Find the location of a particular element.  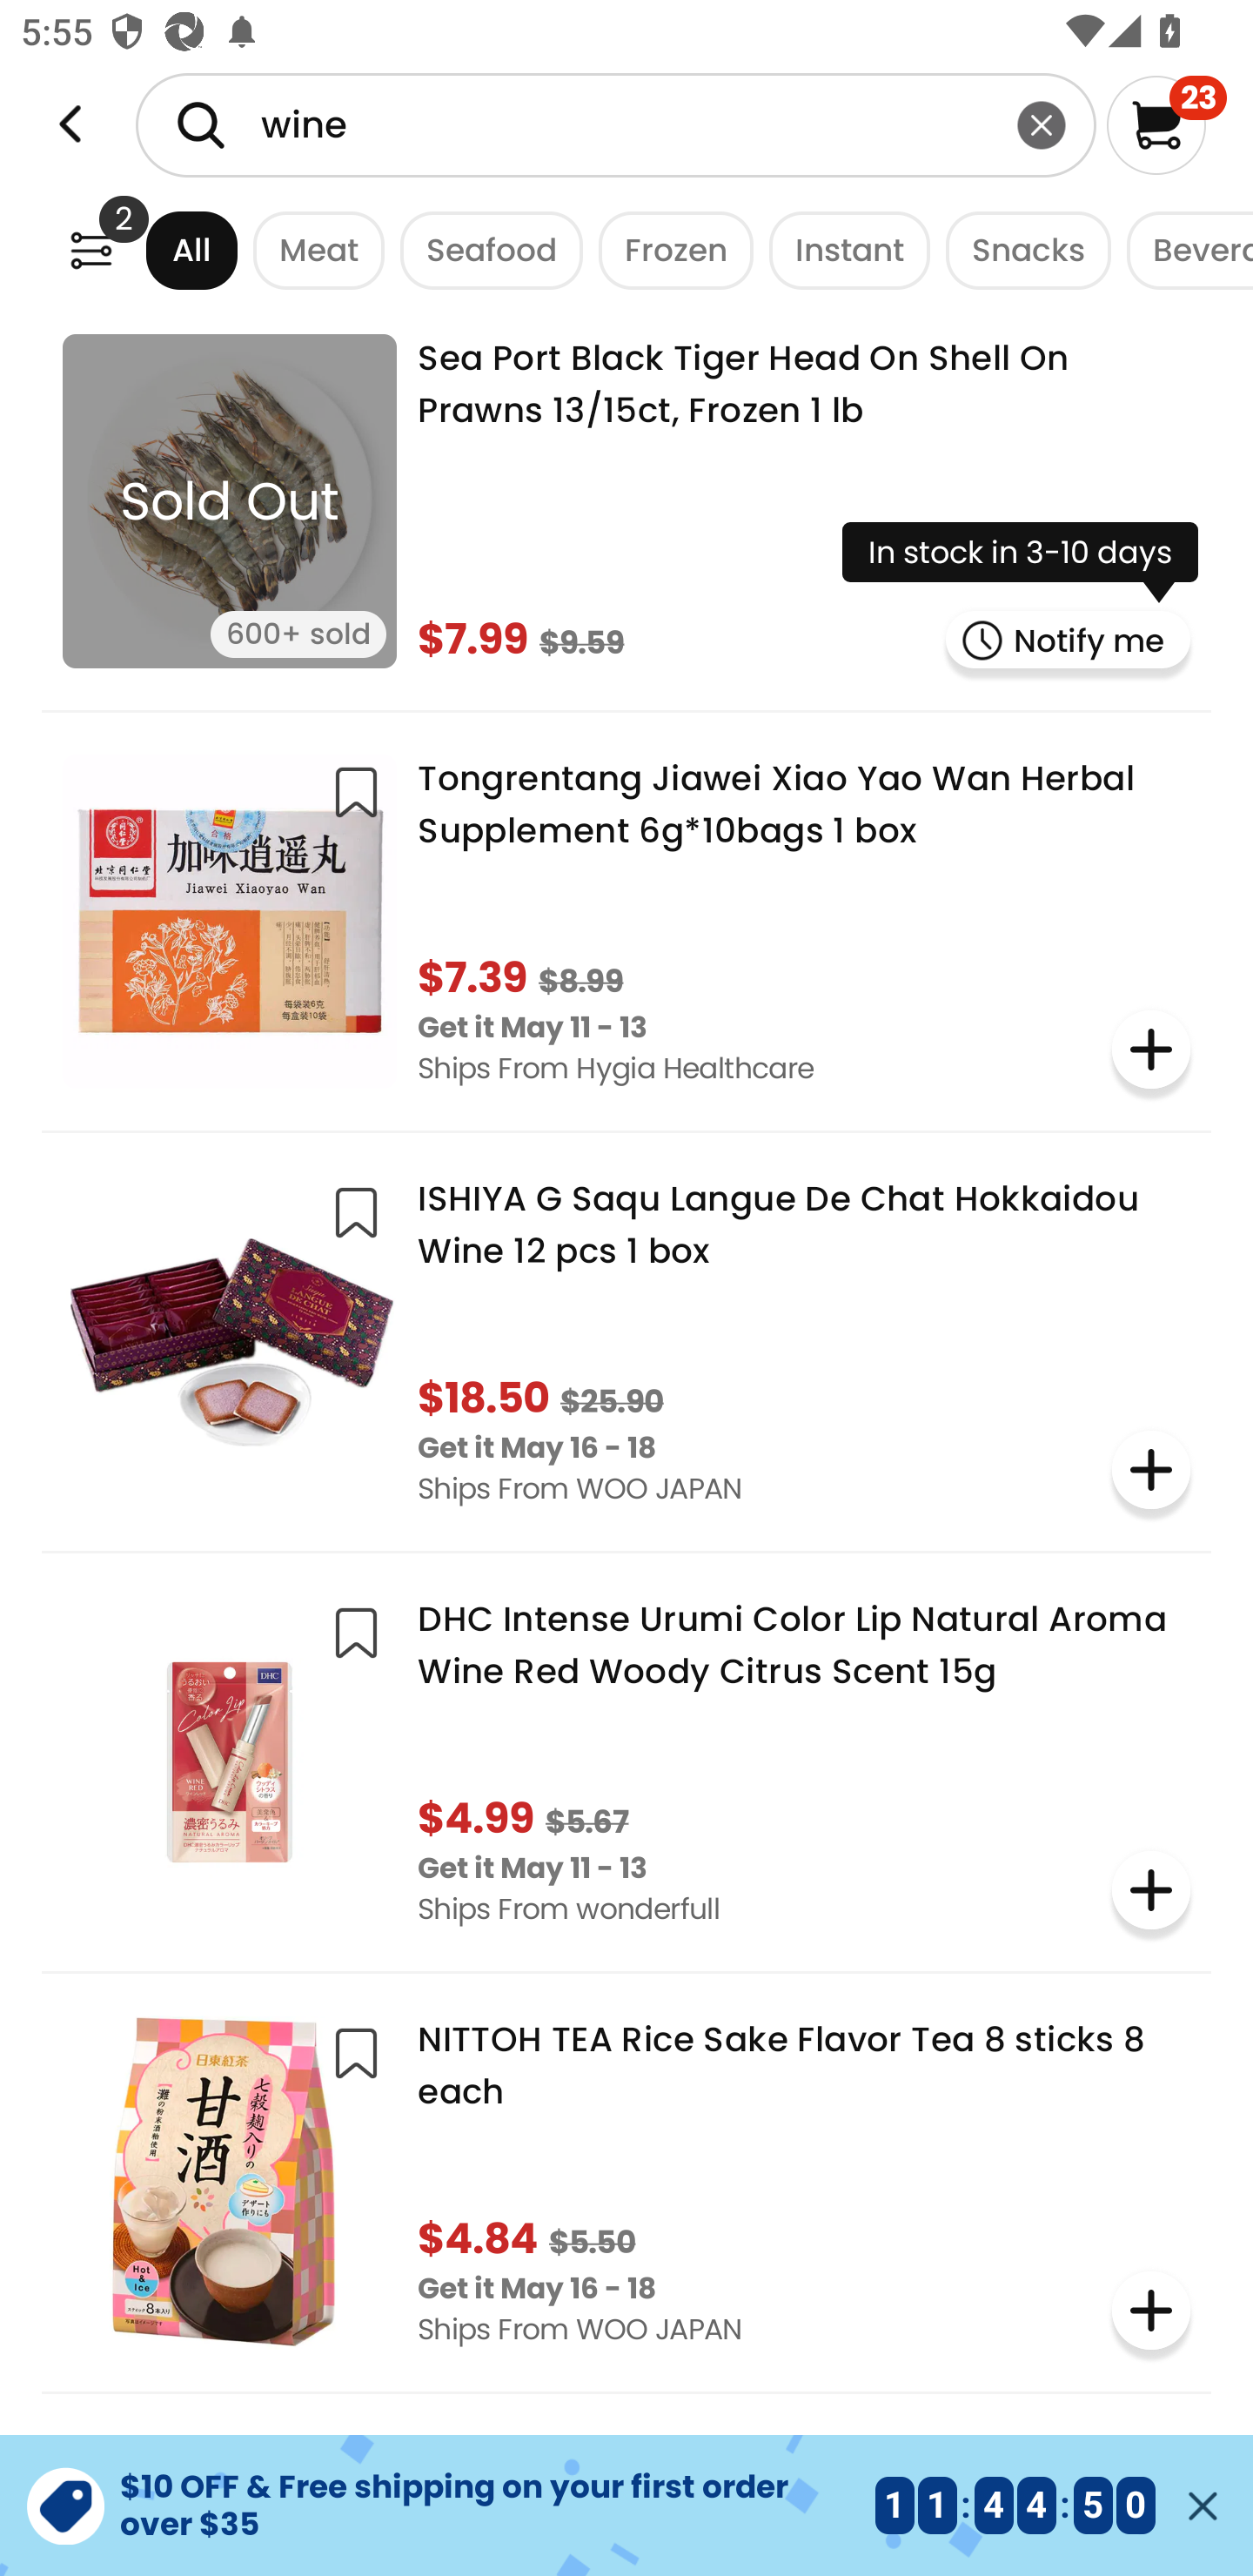

Beverages is located at coordinates (1182, 249).